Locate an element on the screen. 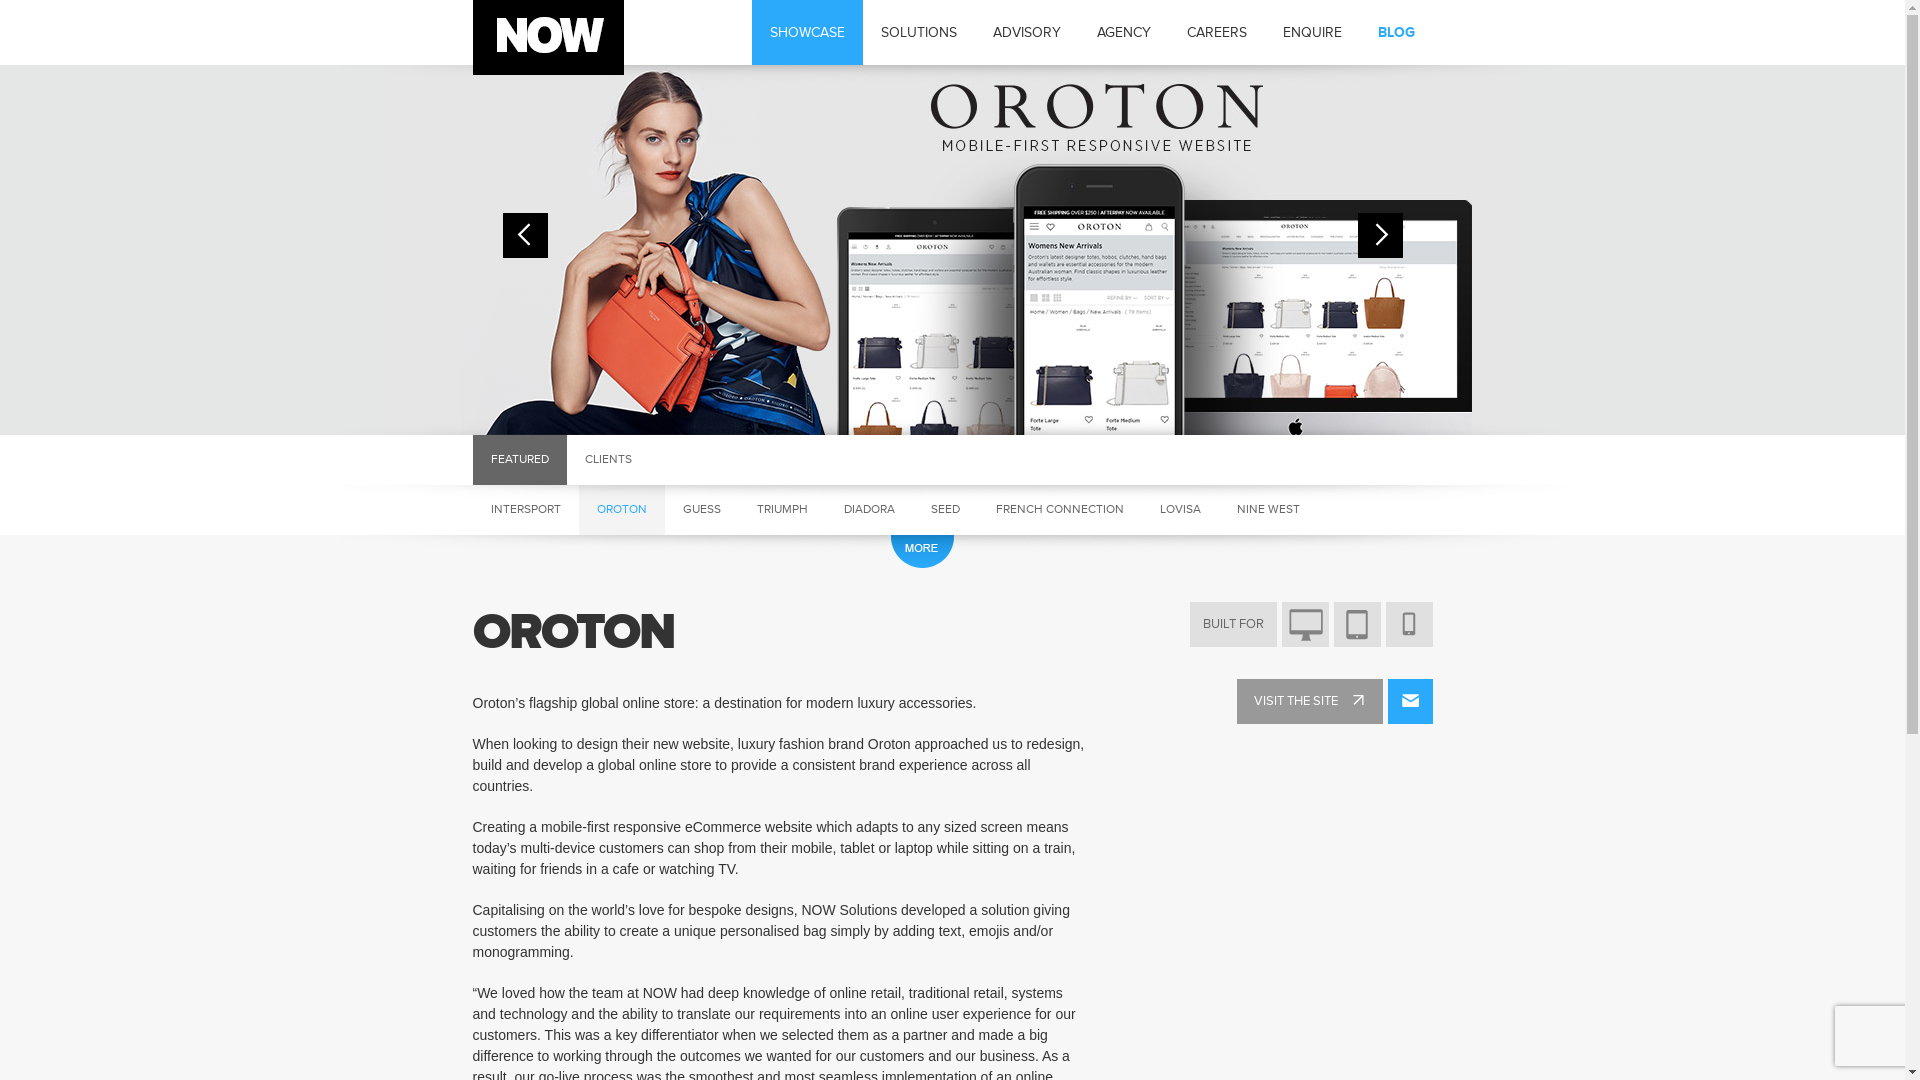 This screenshot has height=1080, width=1920. AGENCY is located at coordinates (1123, 32).